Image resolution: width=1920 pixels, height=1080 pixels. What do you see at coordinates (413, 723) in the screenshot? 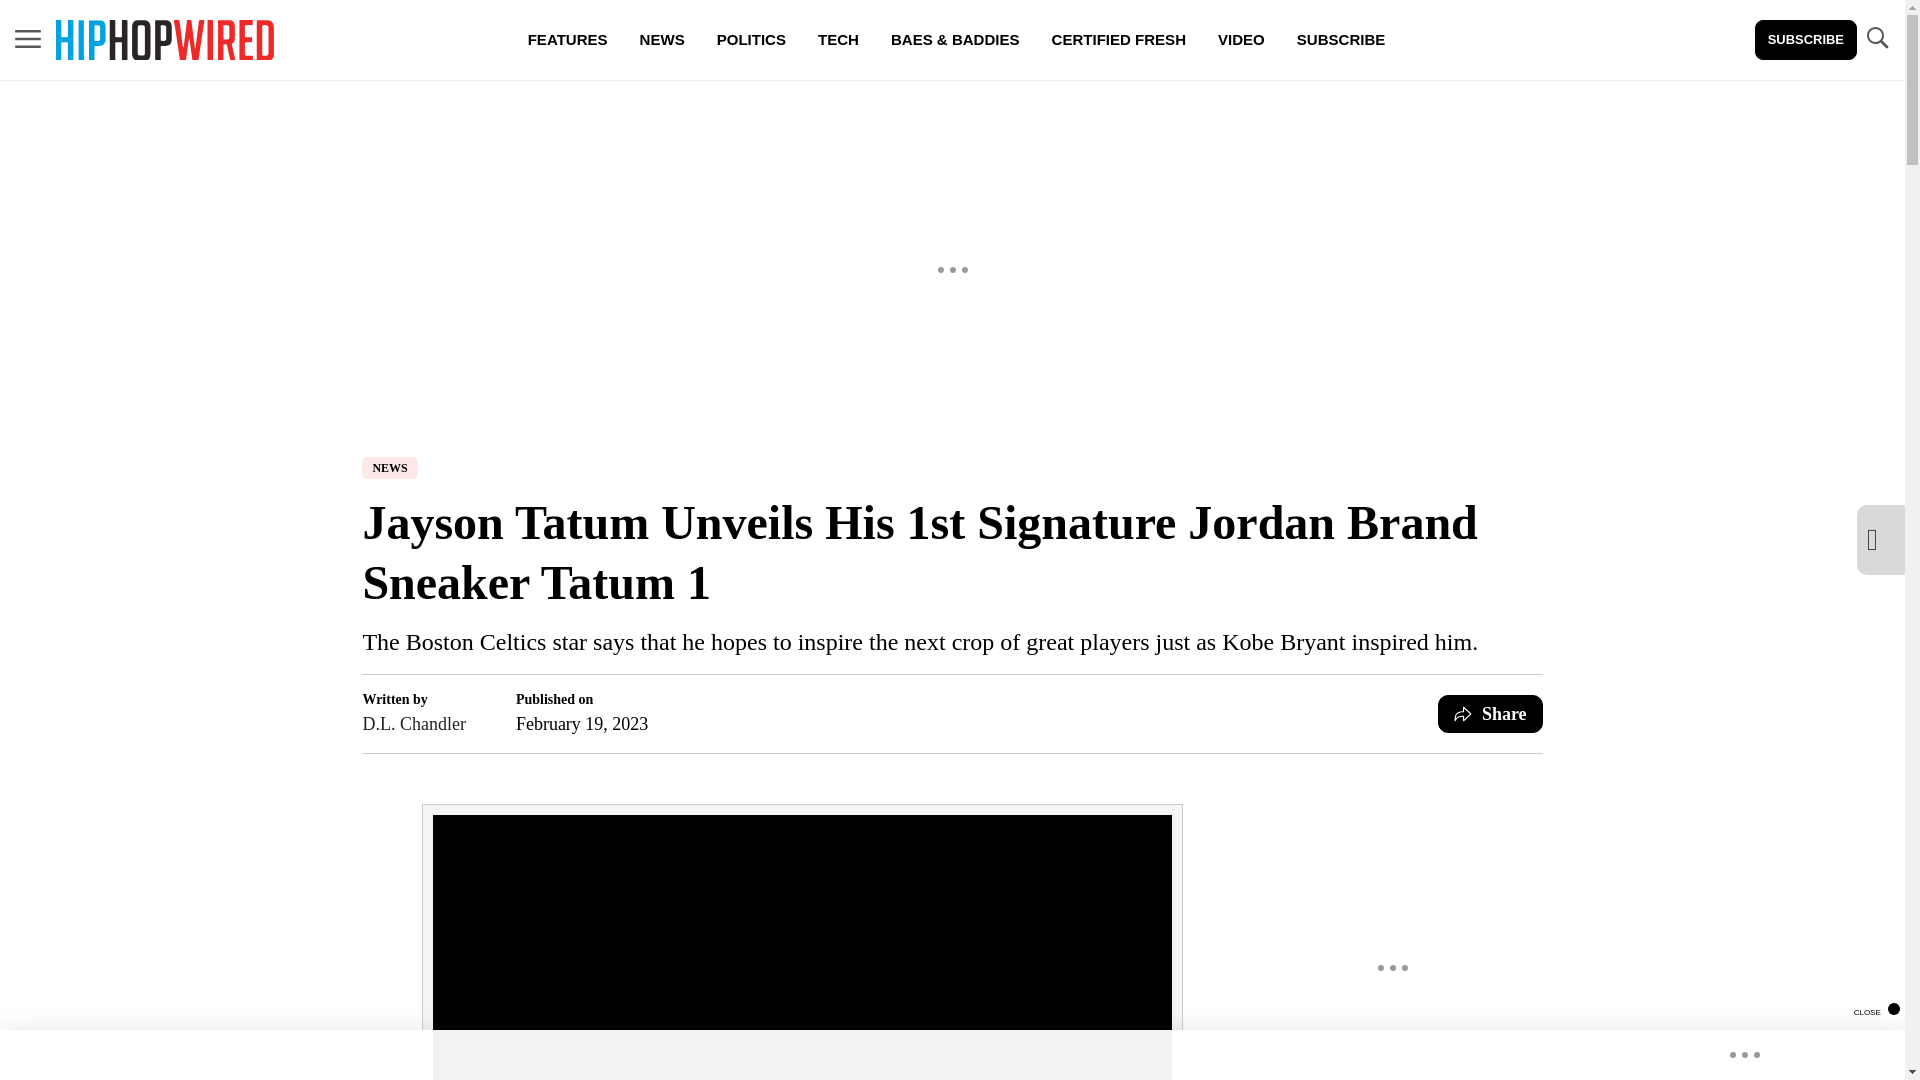
I see `D.L. Chandler` at bounding box center [413, 723].